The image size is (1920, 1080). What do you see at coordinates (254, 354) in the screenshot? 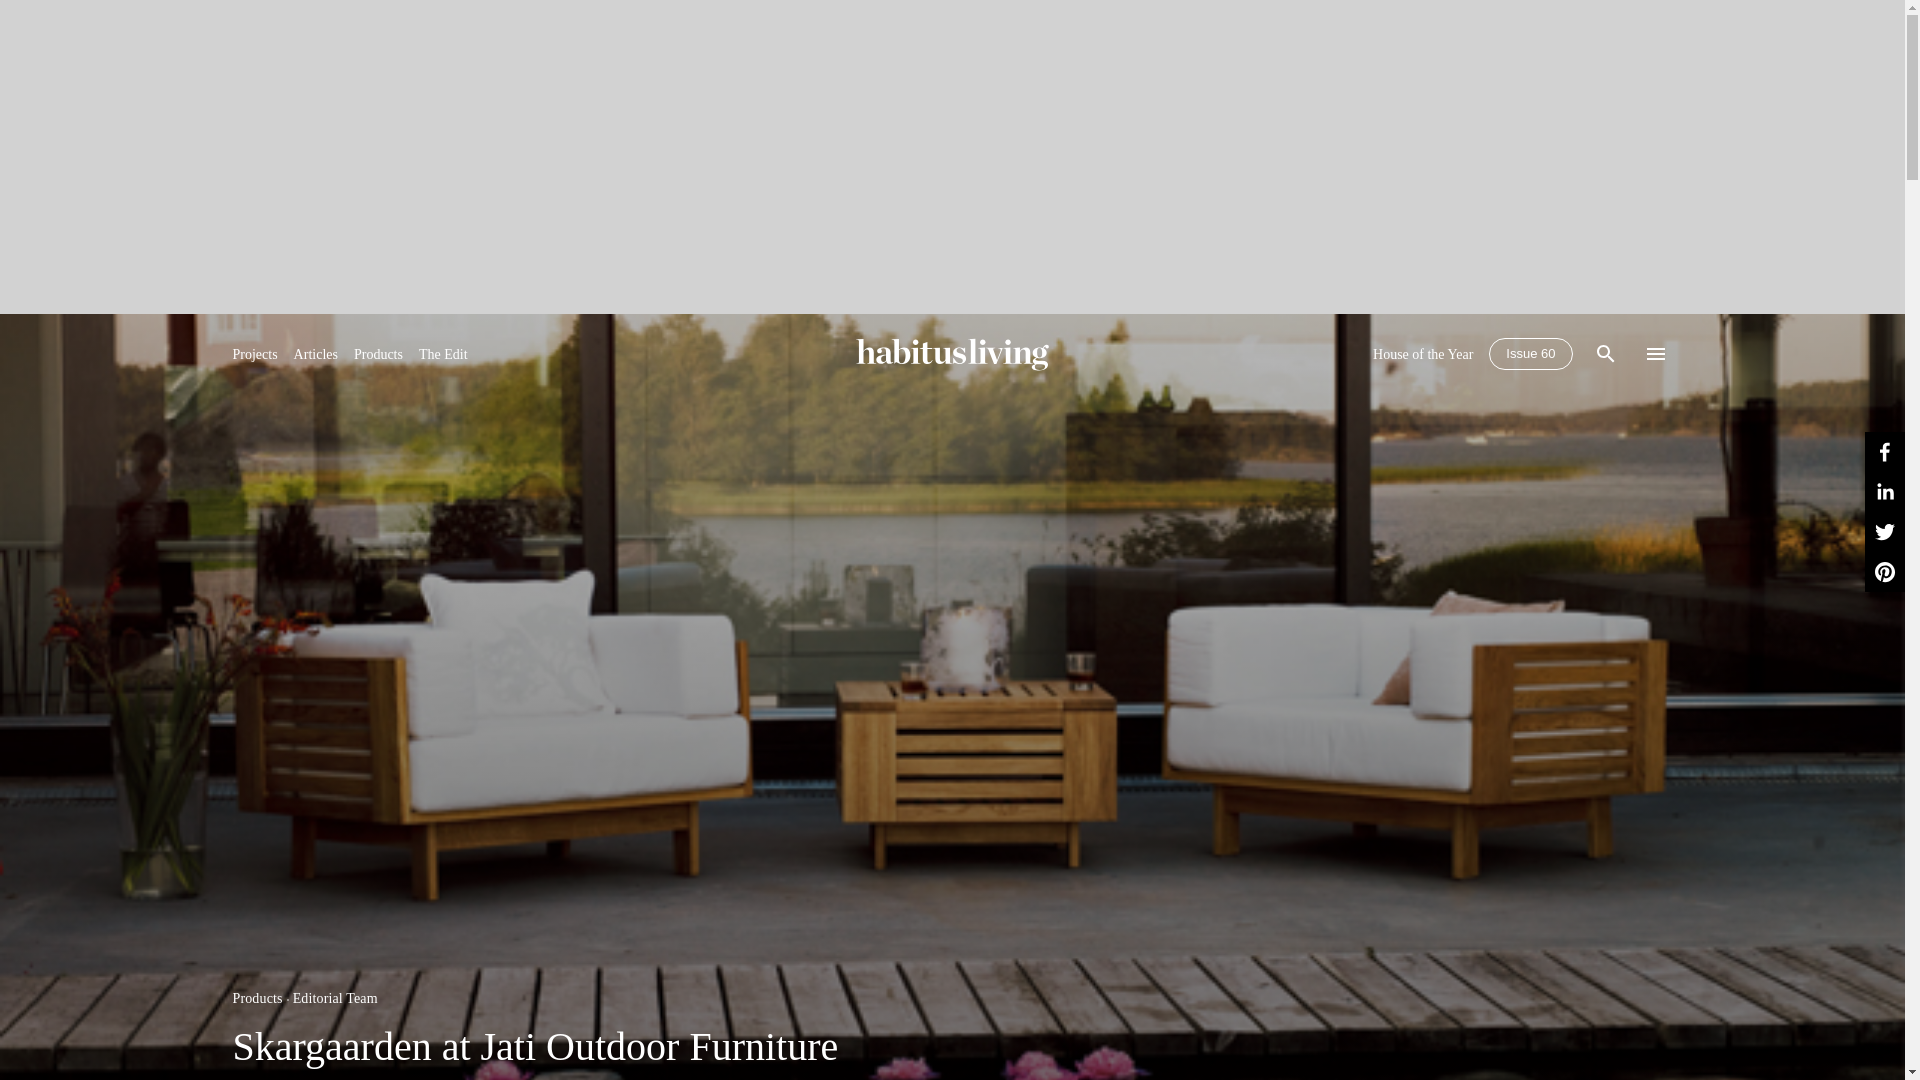
I see `Projects` at bounding box center [254, 354].